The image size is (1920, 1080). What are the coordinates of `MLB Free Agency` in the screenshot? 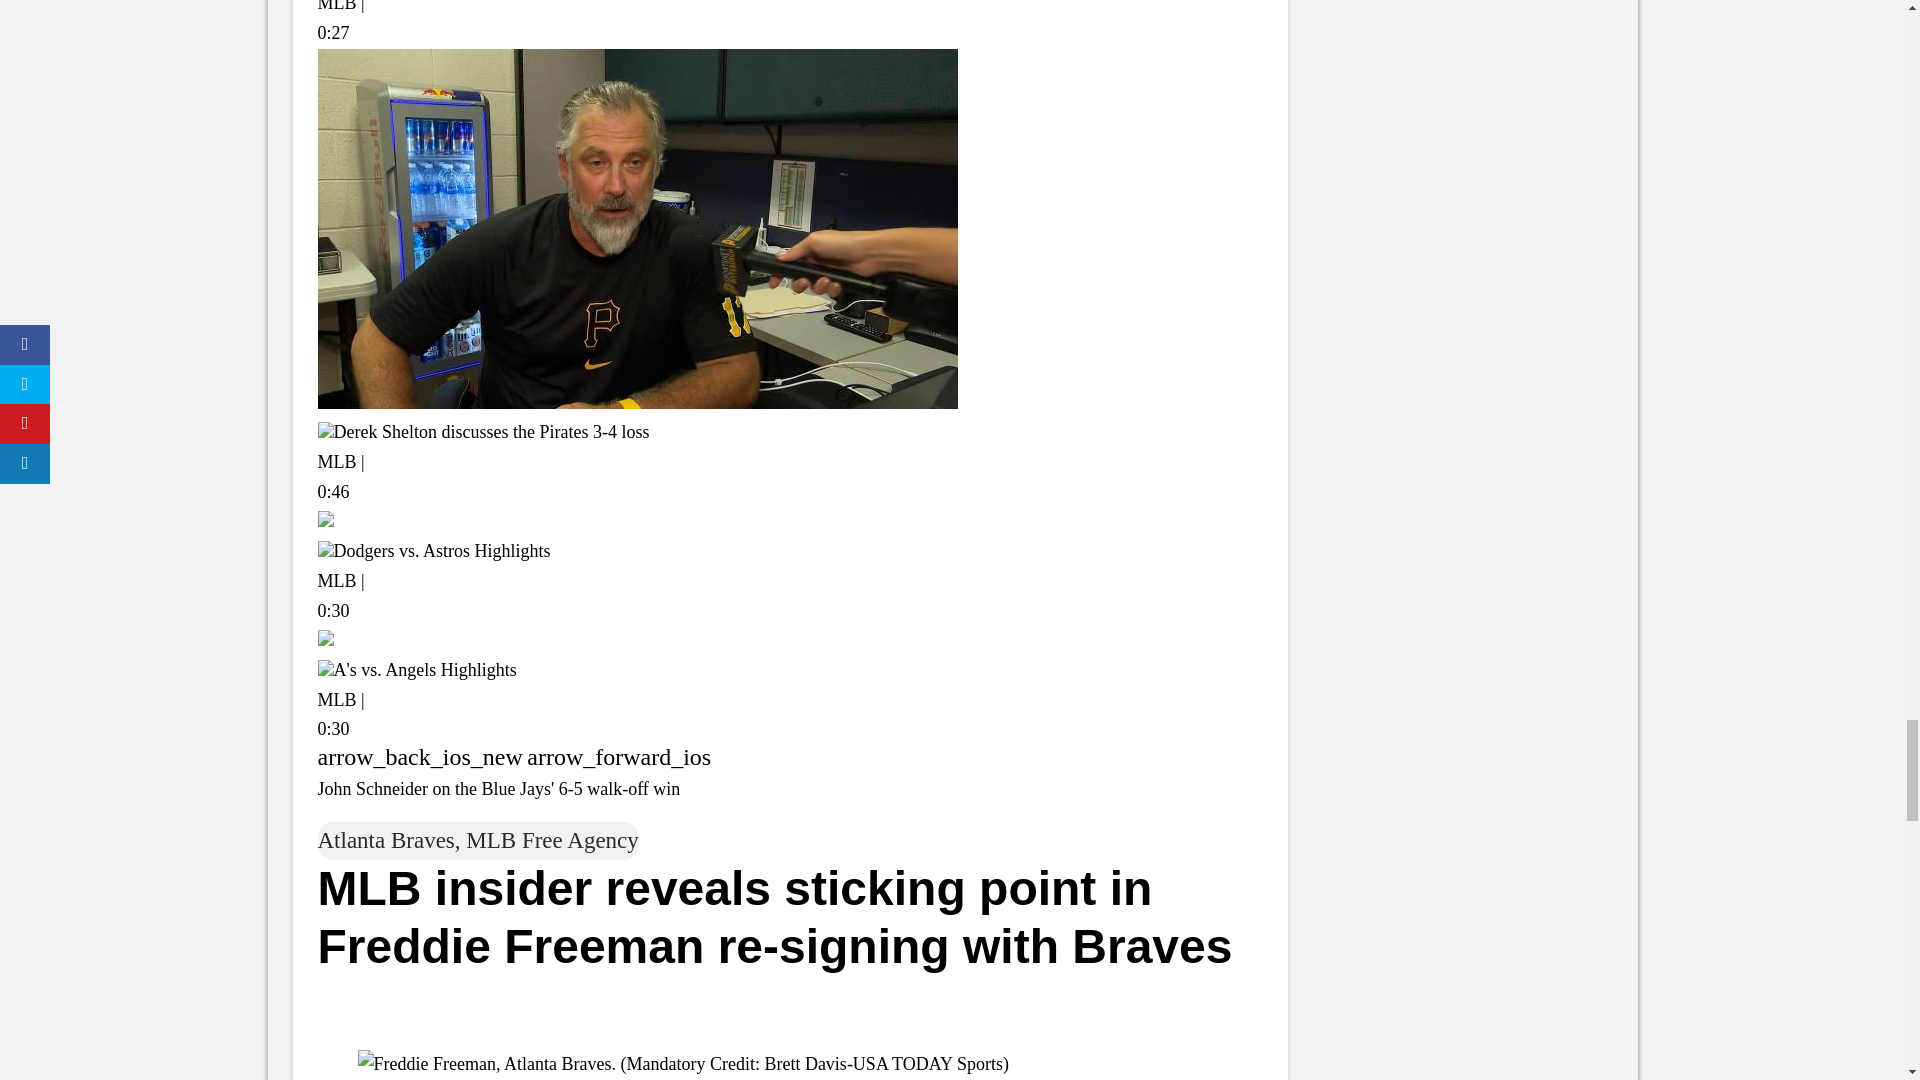 It's located at (552, 840).